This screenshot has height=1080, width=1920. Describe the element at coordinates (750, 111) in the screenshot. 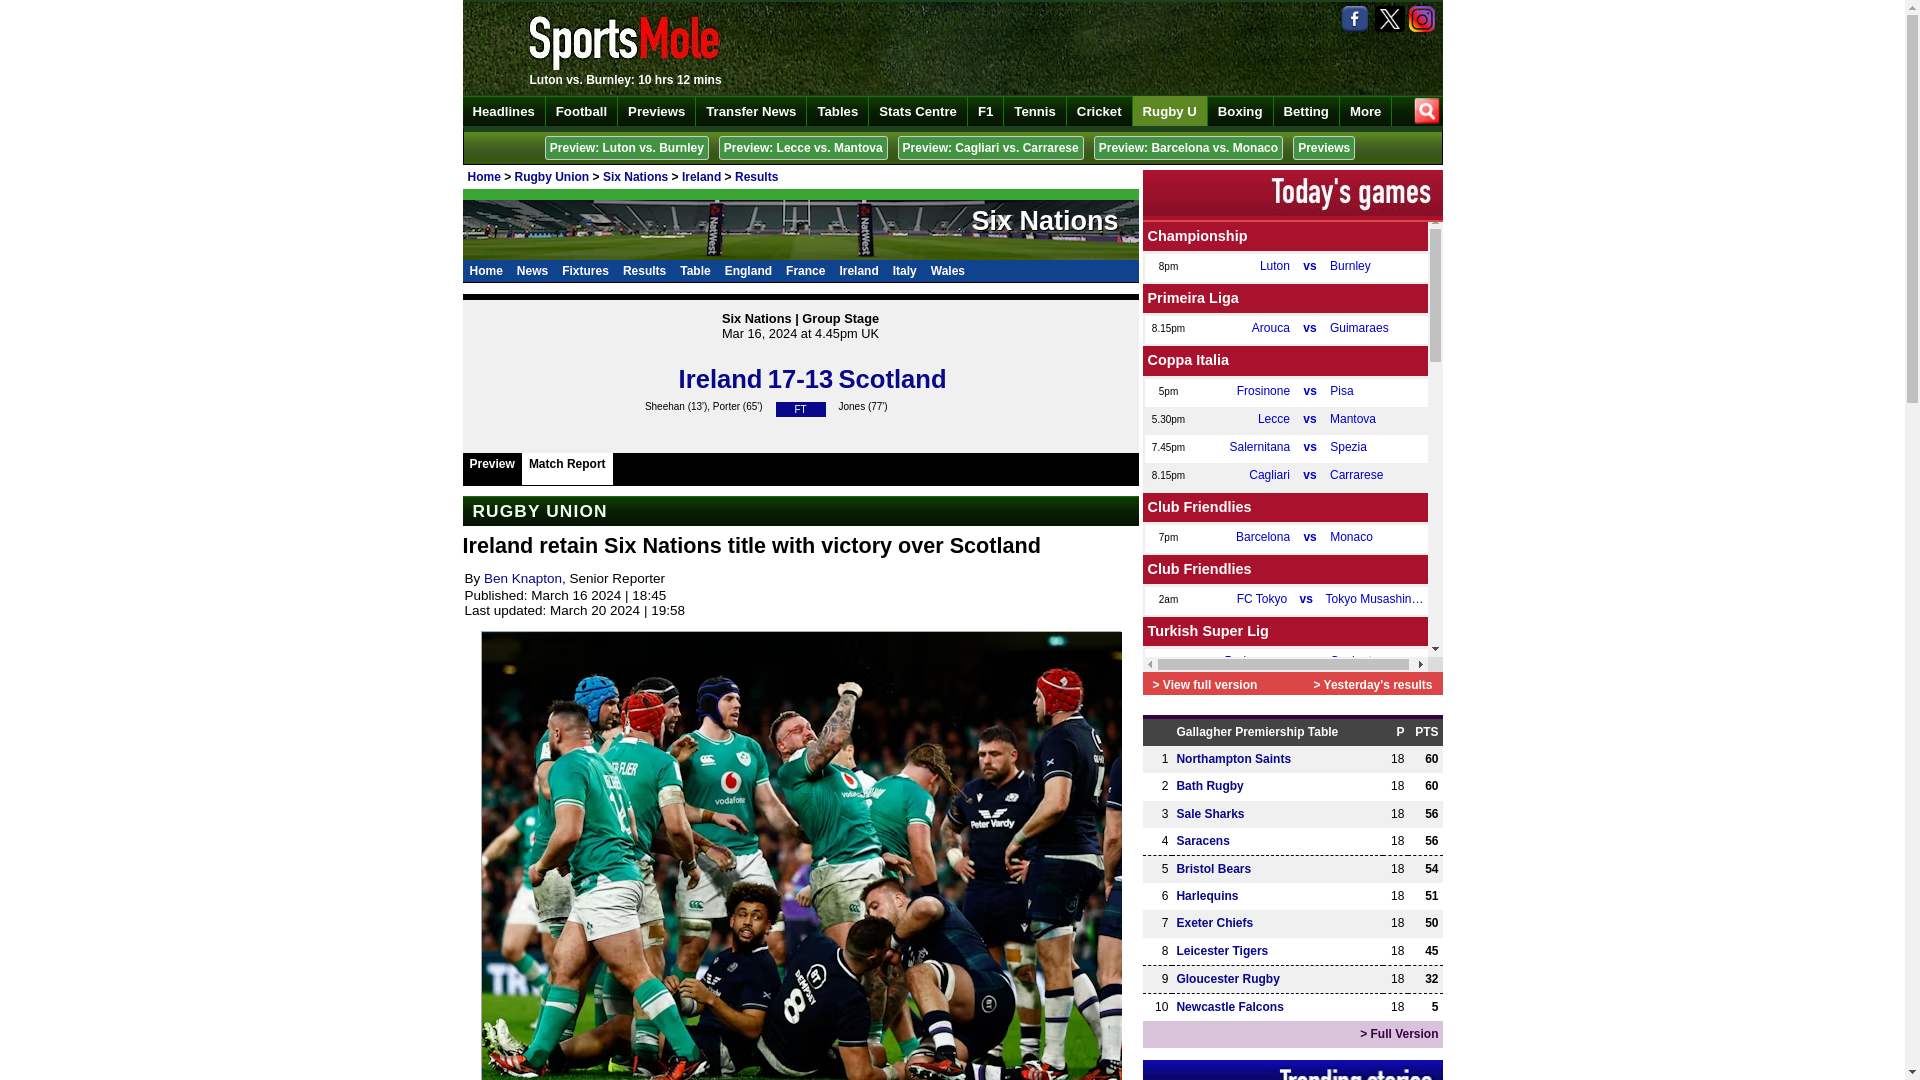

I see `Transfer News` at that location.